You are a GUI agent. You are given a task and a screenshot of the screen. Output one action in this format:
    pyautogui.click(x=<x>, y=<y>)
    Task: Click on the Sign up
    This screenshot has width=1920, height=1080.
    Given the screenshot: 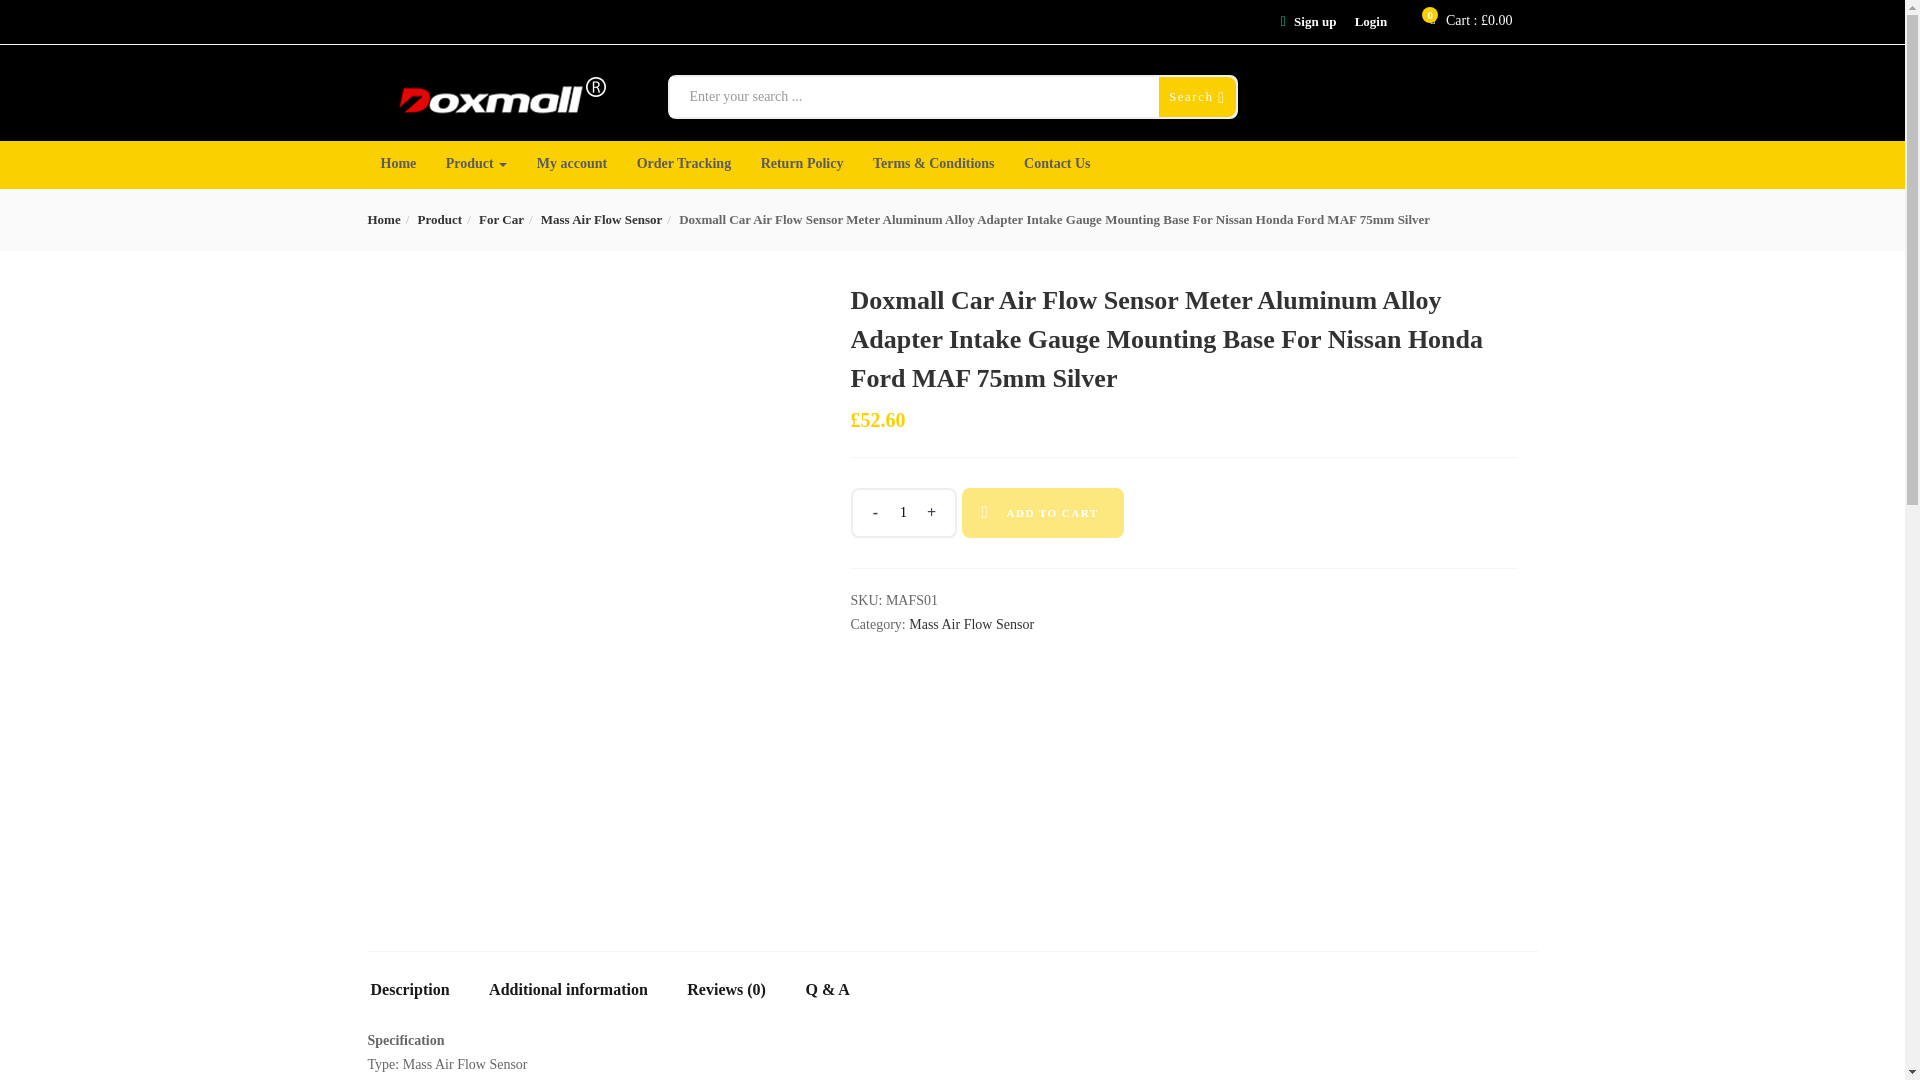 What is the action you would take?
    pyautogui.click(x=1315, y=22)
    